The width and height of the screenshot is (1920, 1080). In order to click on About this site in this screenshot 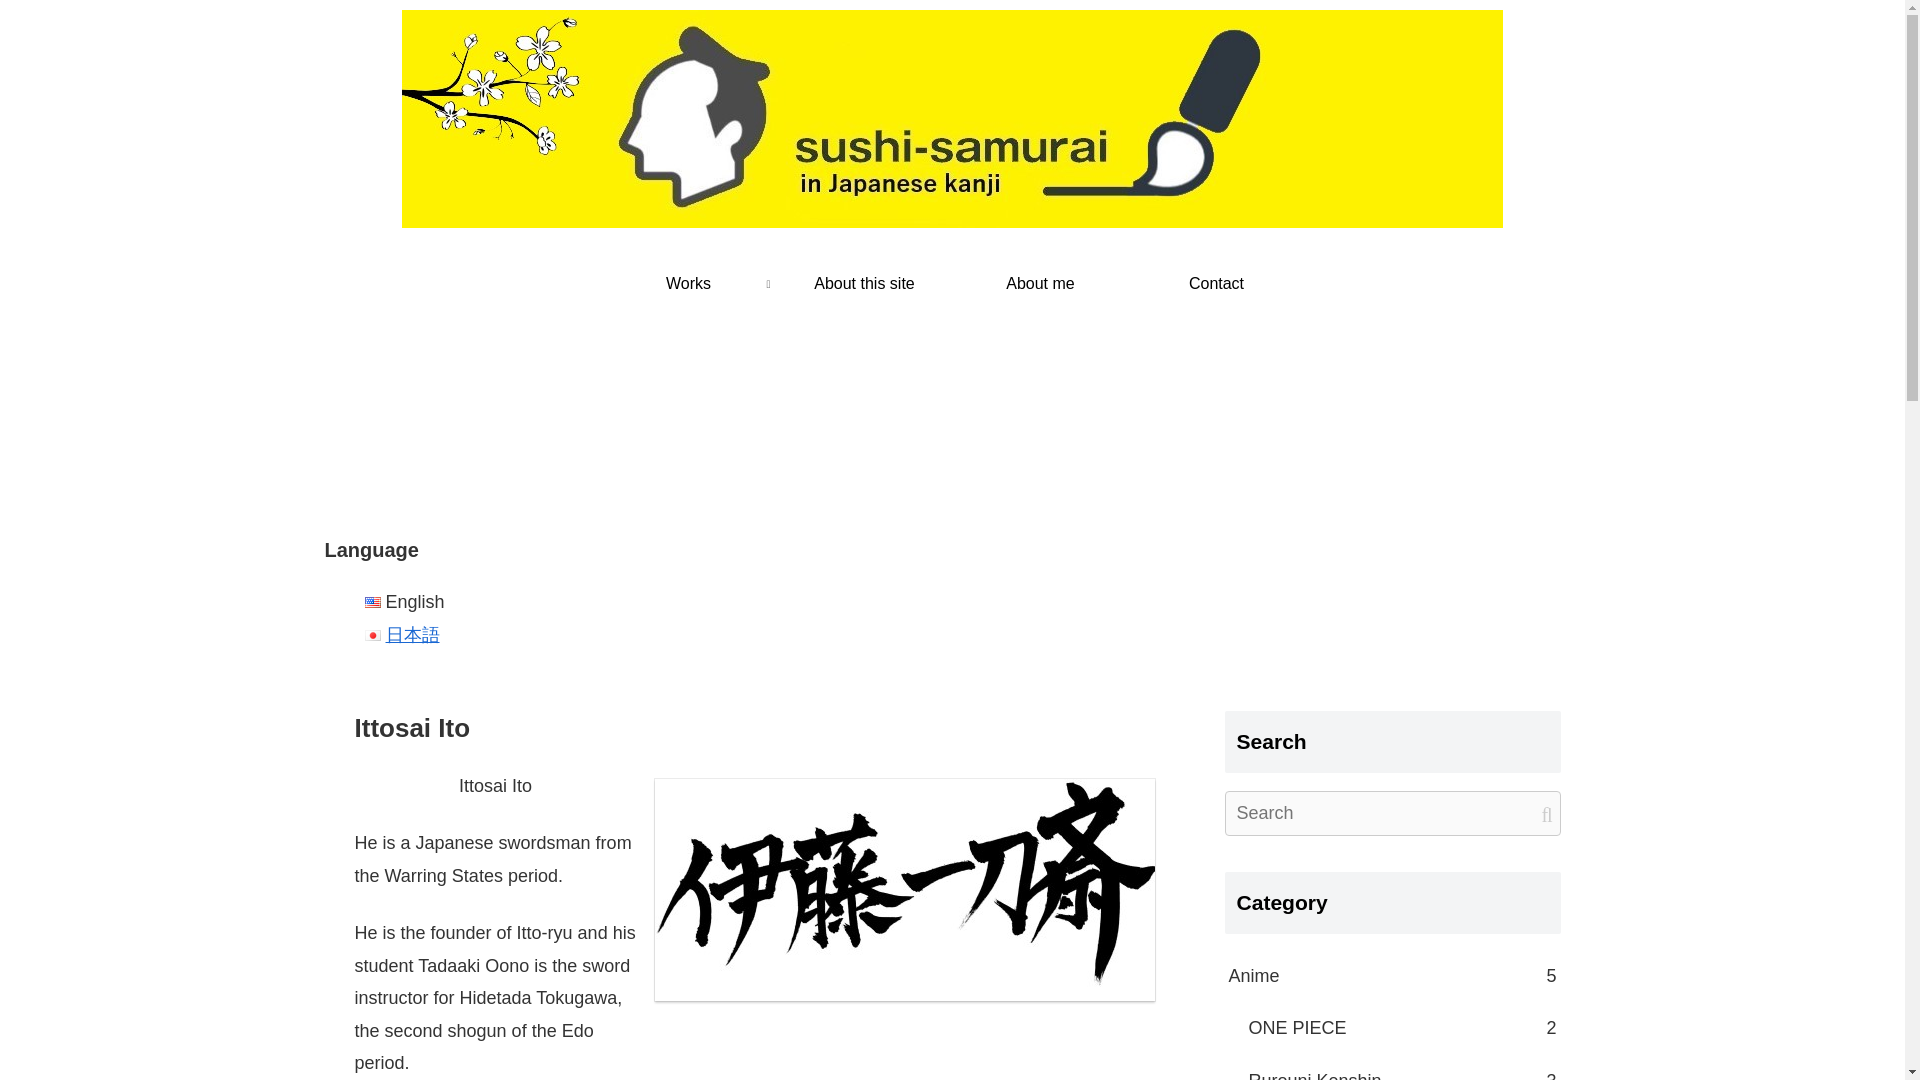, I will do `click(864, 284)`.